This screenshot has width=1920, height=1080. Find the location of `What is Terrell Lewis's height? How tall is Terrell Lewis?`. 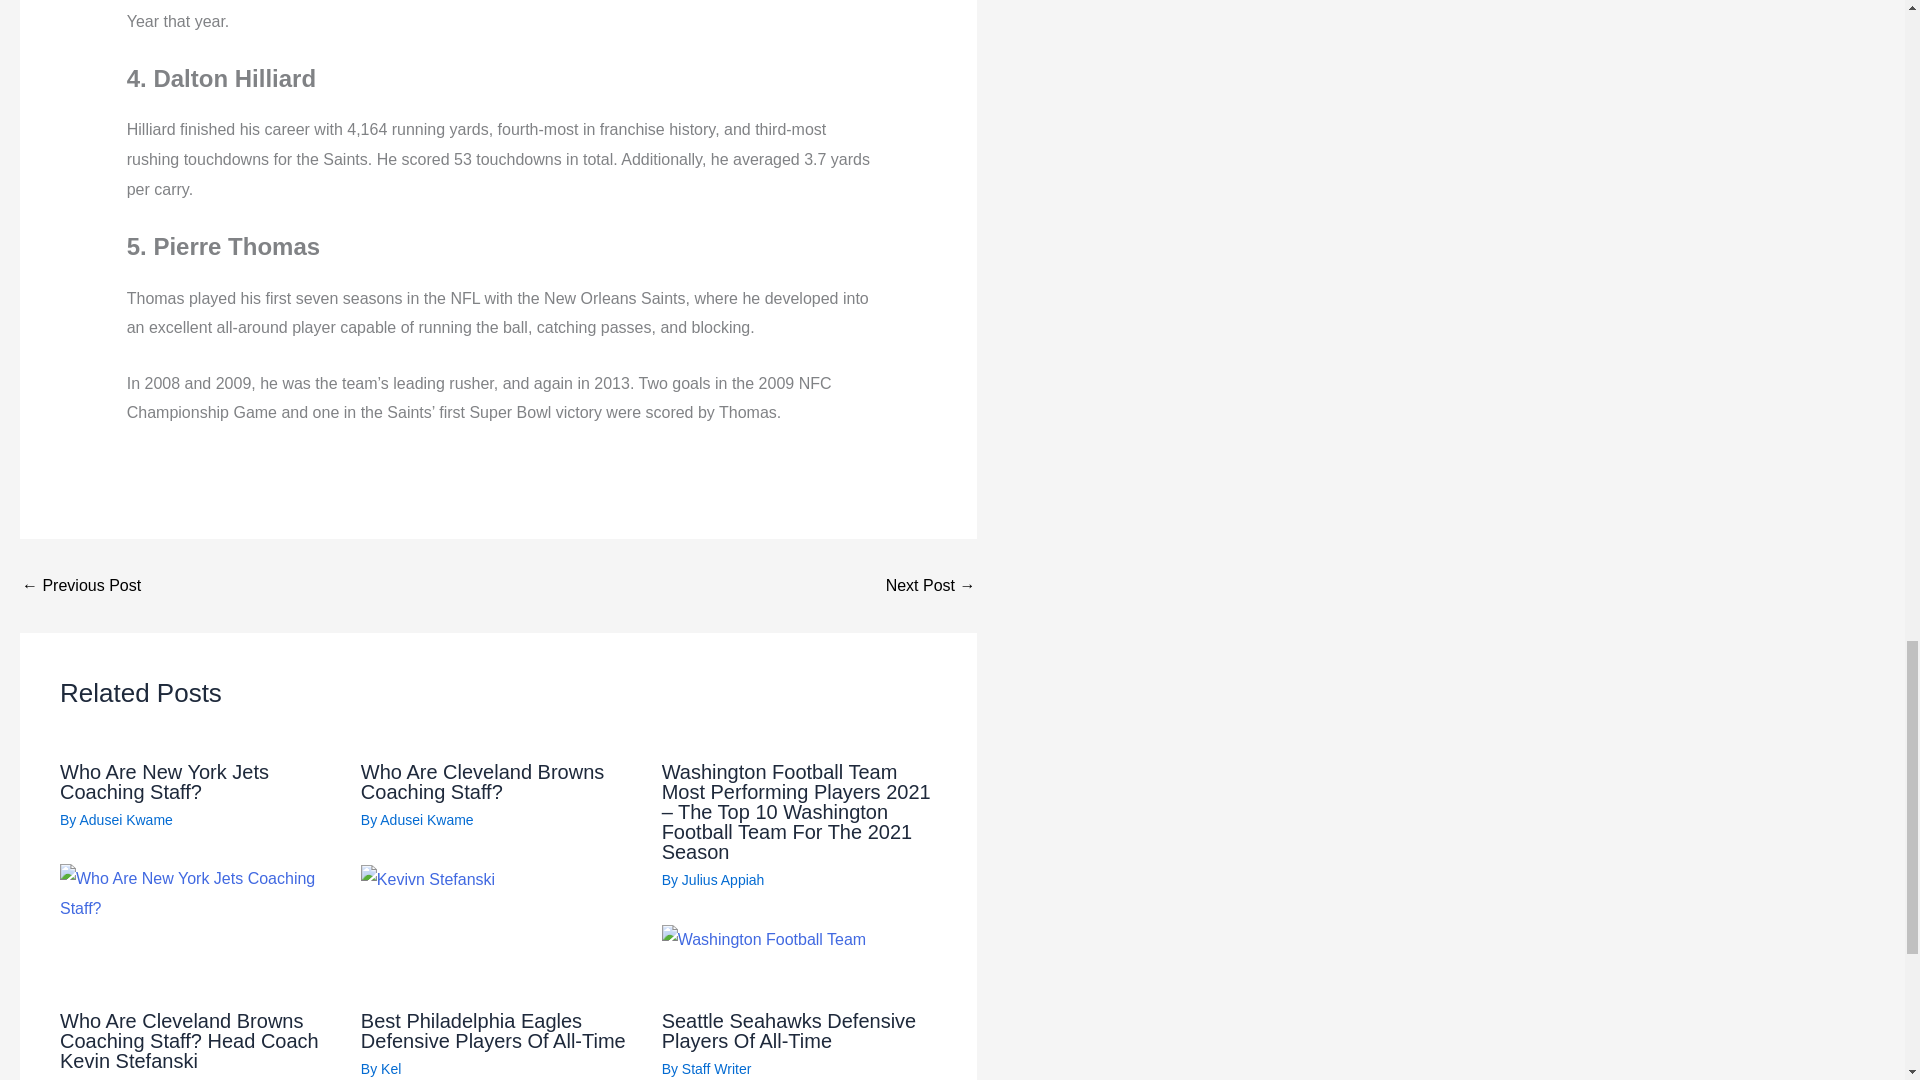

What is Terrell Lewis's height? How tall is Terrell Lewis? is located at coordinates (930, 586).